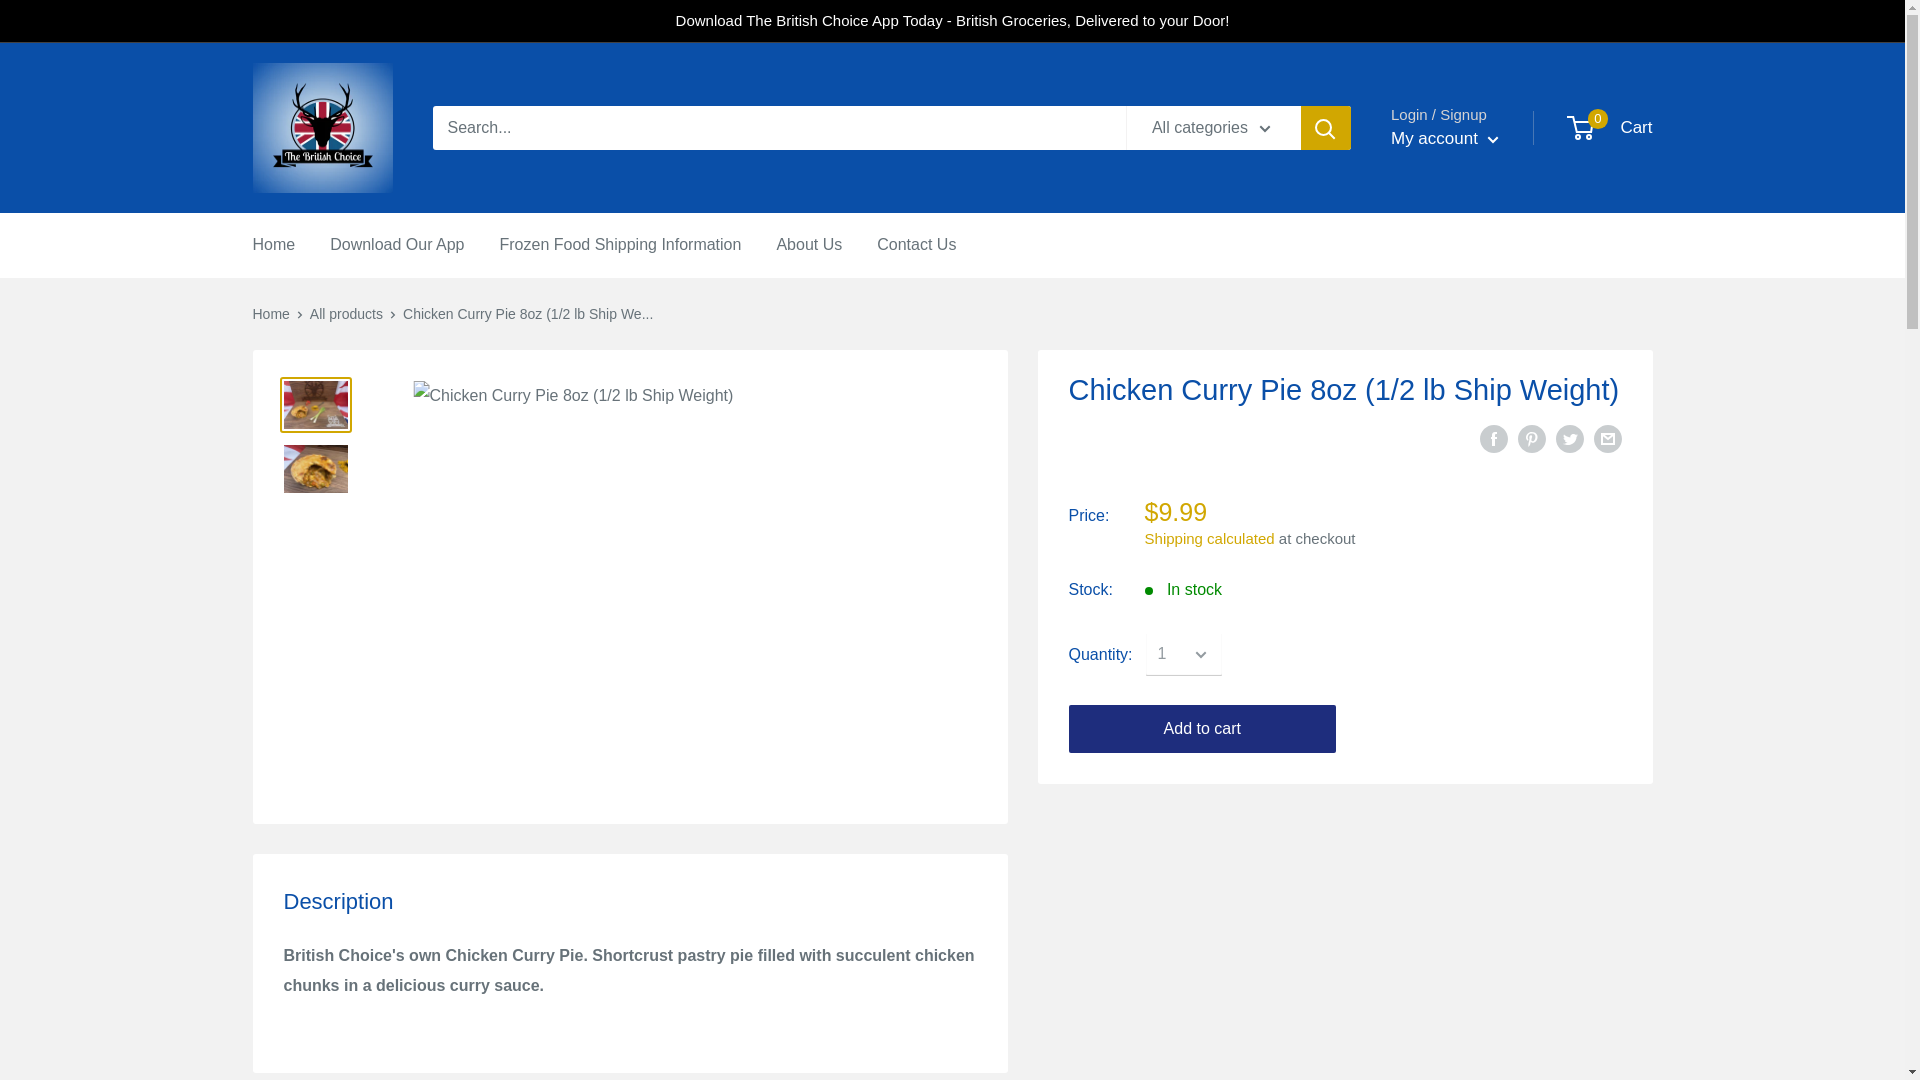 This screenshot has width=1920, height=1080. Describe the element at coordinates (346, 313) in the screenshot. I see `All products` at that location.